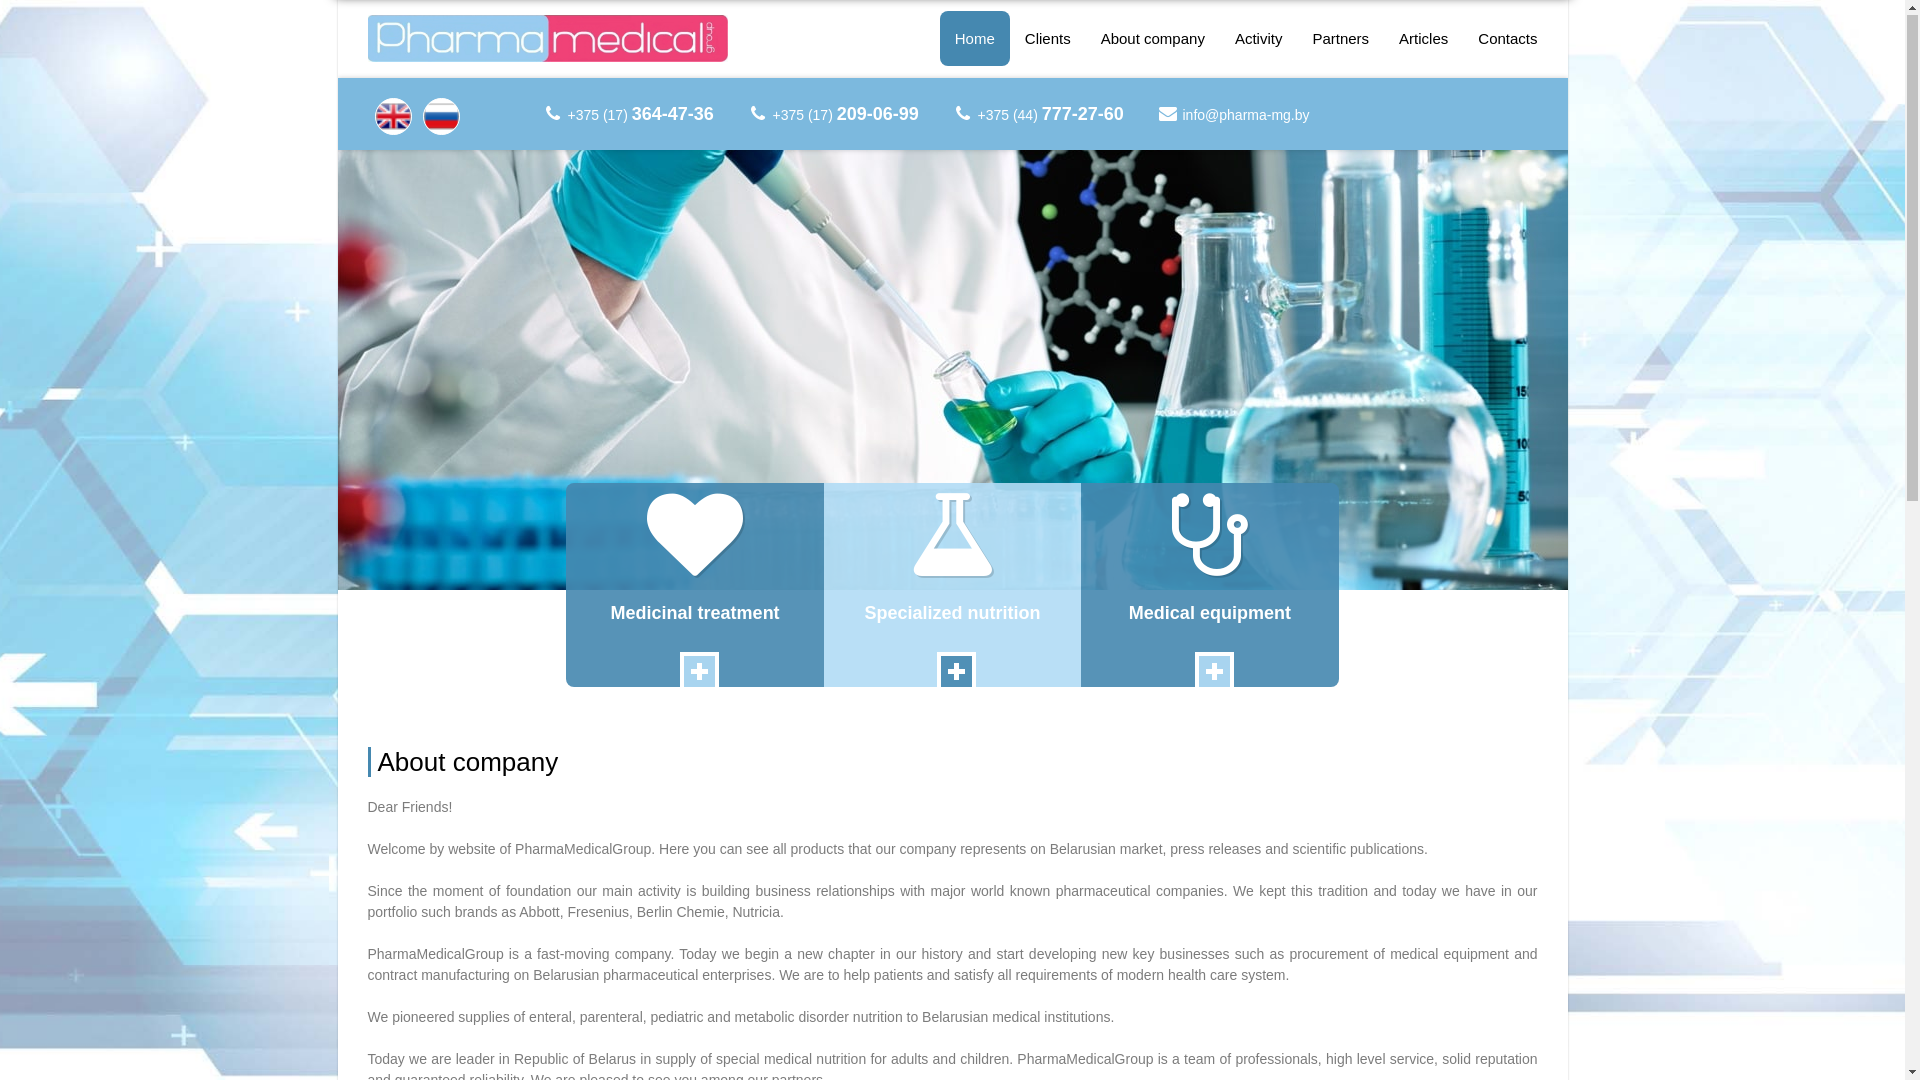 The image size is (1920, 1080). I want to click on About company, so click(1153, 40).